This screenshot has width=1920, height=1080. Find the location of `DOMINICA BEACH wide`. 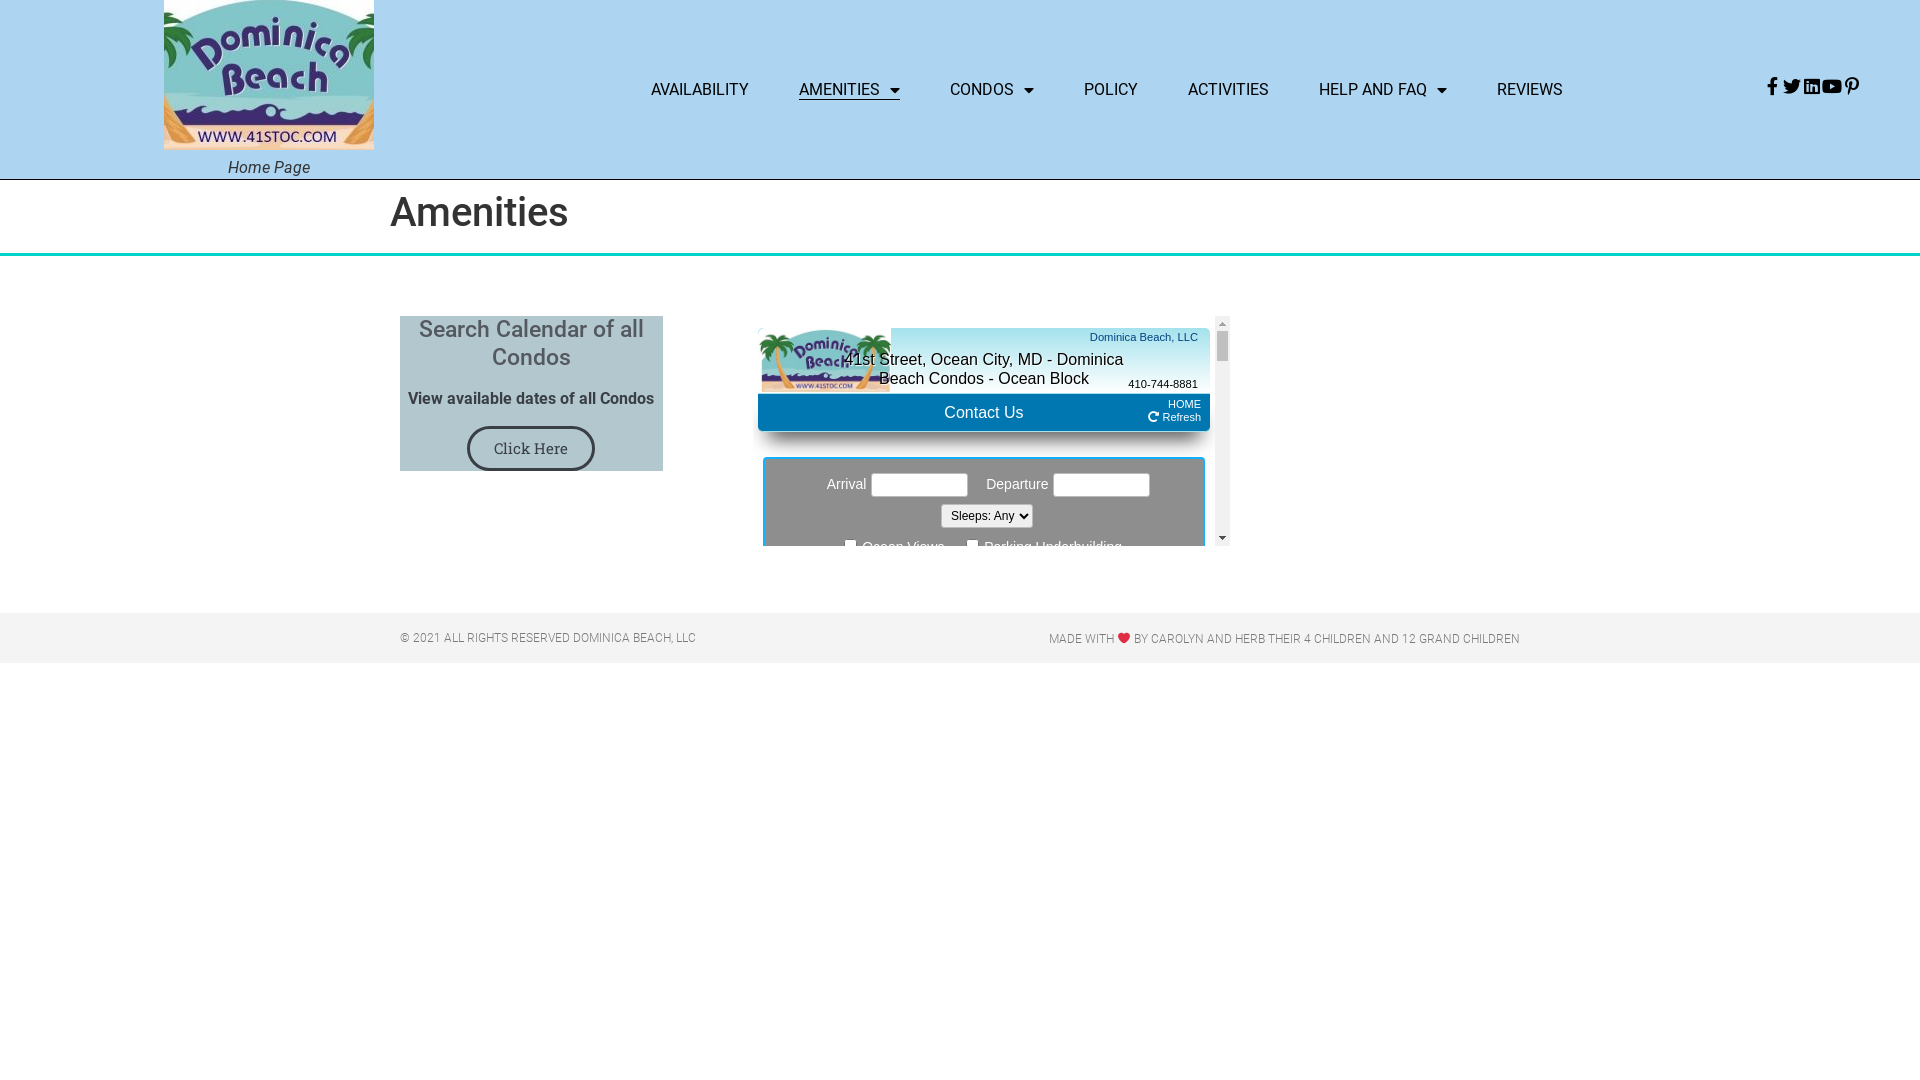

DOMINICA BEACH wide is located at coordinates (269, 75).